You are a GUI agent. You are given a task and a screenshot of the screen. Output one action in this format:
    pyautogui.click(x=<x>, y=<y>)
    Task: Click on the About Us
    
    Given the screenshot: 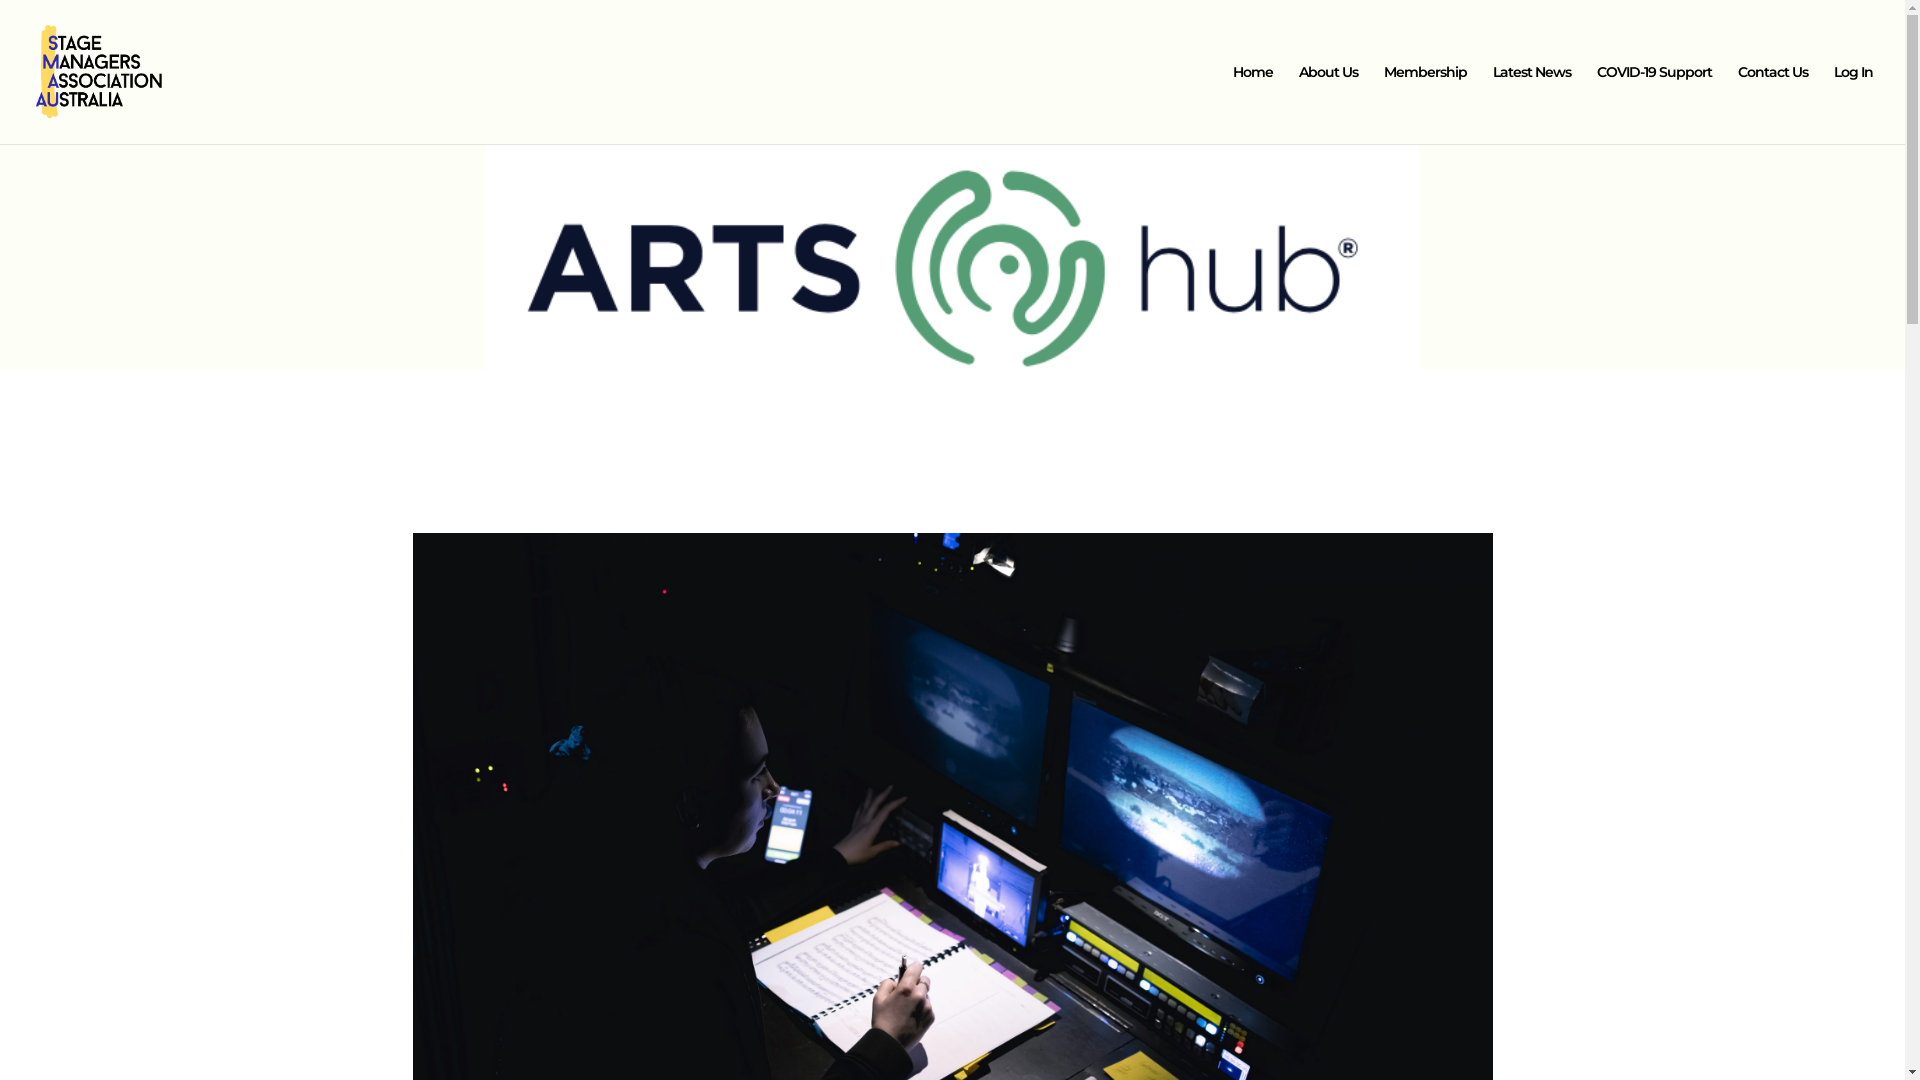 What is the action you would take?
    pyautogui.click(x=1328, y=104)
    